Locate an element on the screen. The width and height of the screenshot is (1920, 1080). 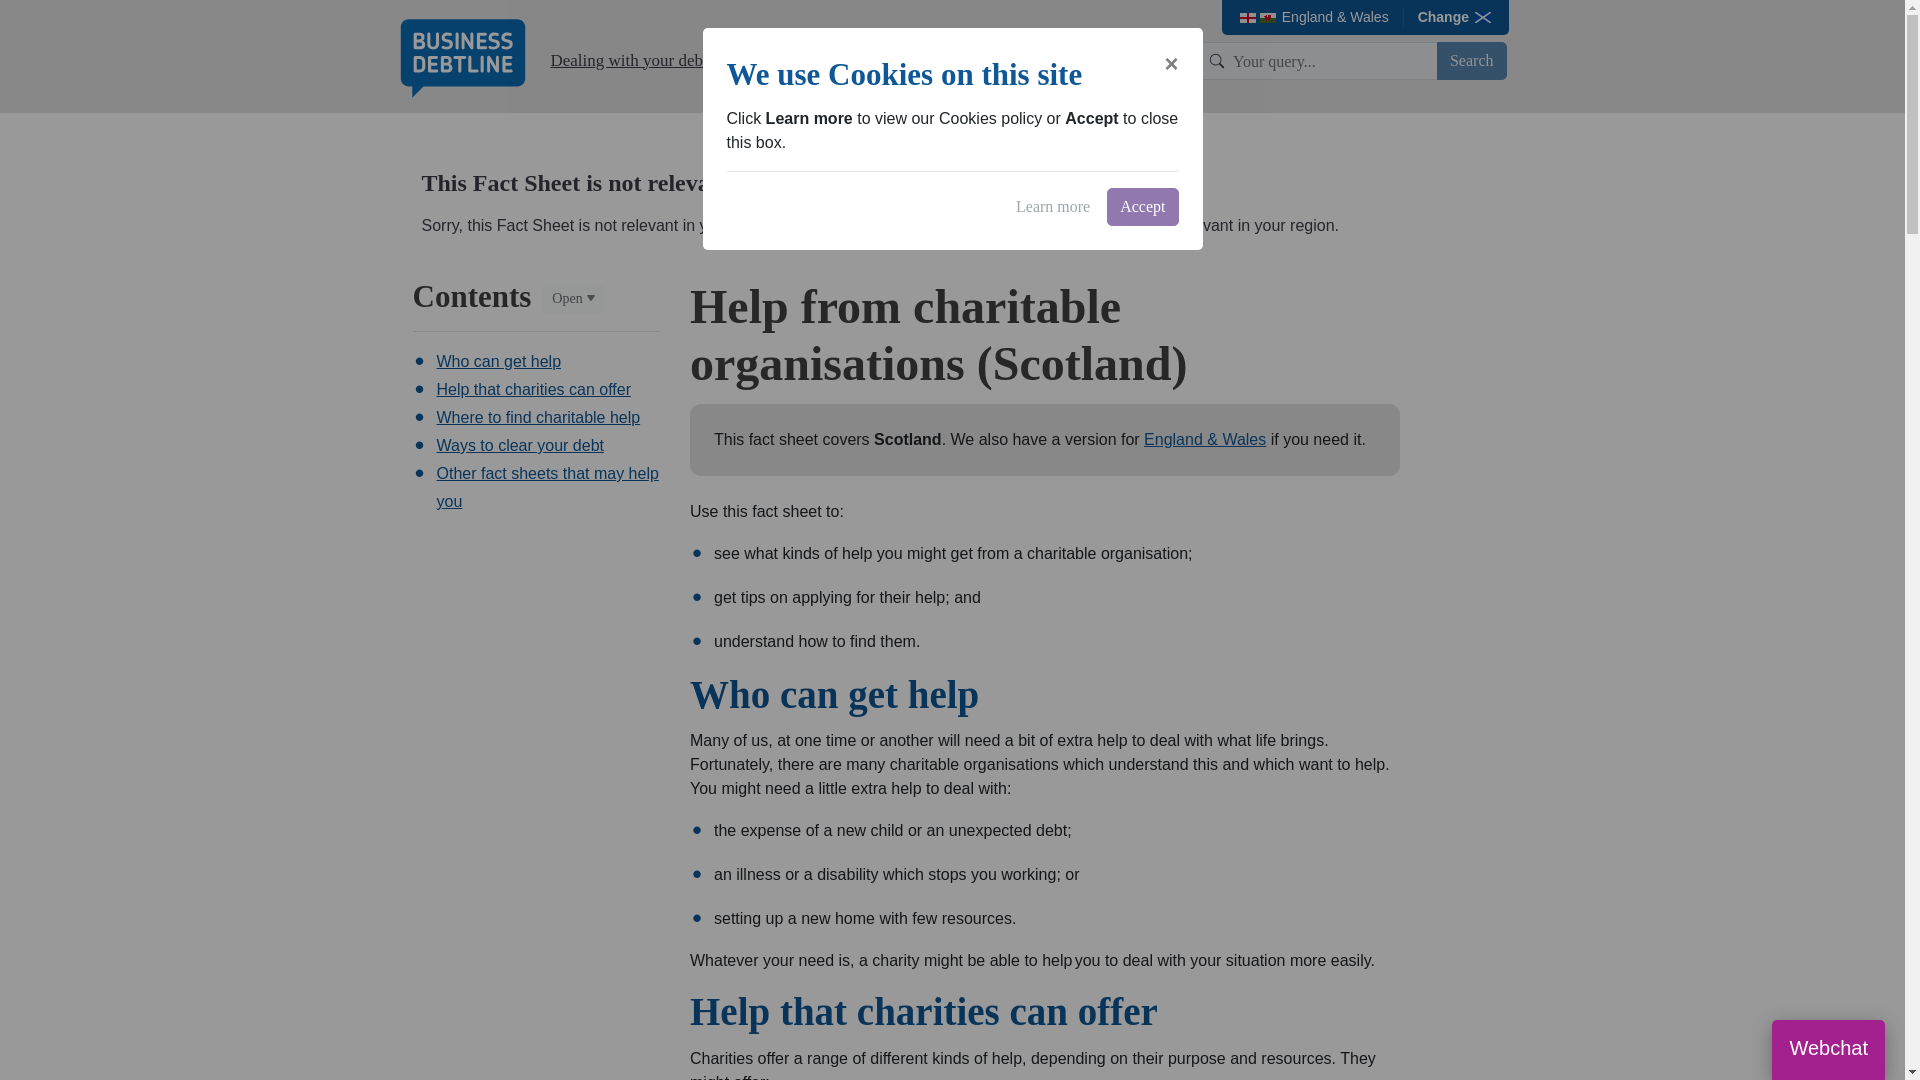
Other fact sheets that may help you is located at coordinates (546, 487).